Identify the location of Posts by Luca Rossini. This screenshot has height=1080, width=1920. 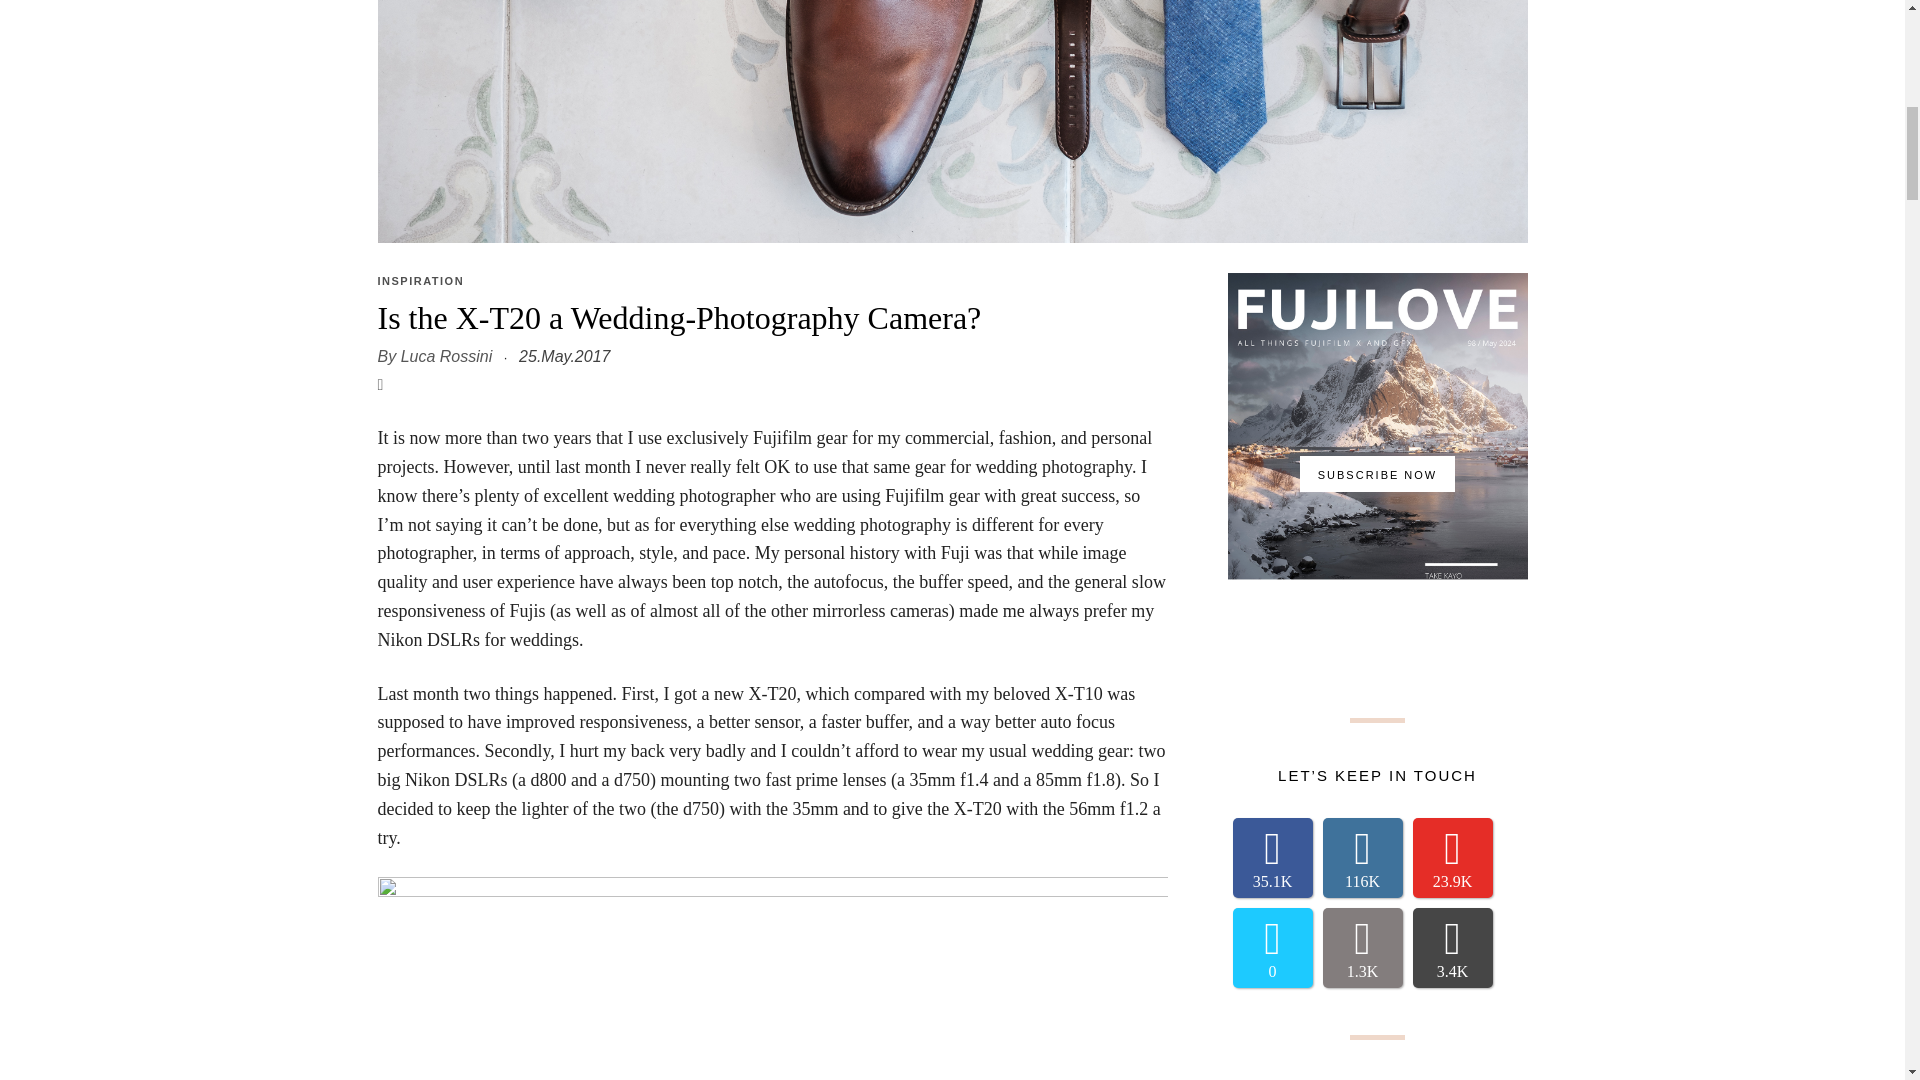
(447, 356).